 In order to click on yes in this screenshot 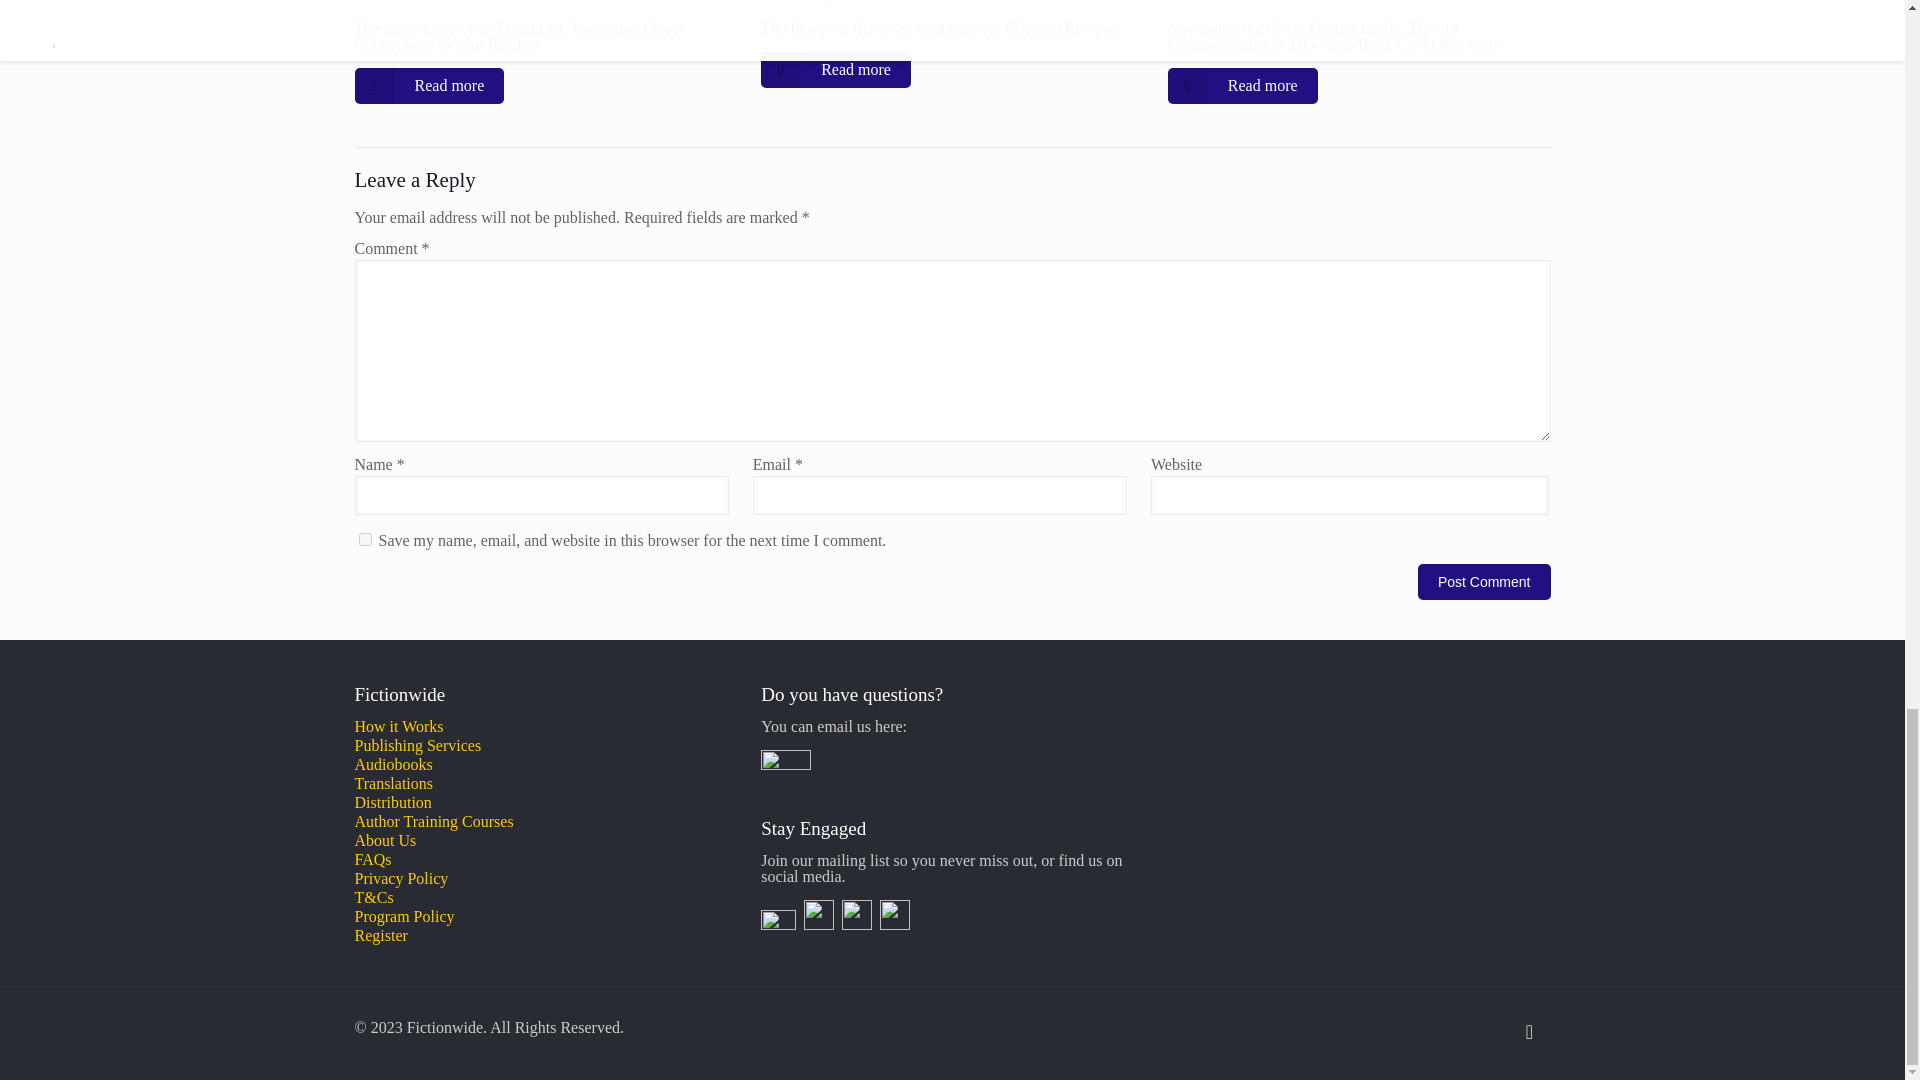, I will do `click(364, 540)`.